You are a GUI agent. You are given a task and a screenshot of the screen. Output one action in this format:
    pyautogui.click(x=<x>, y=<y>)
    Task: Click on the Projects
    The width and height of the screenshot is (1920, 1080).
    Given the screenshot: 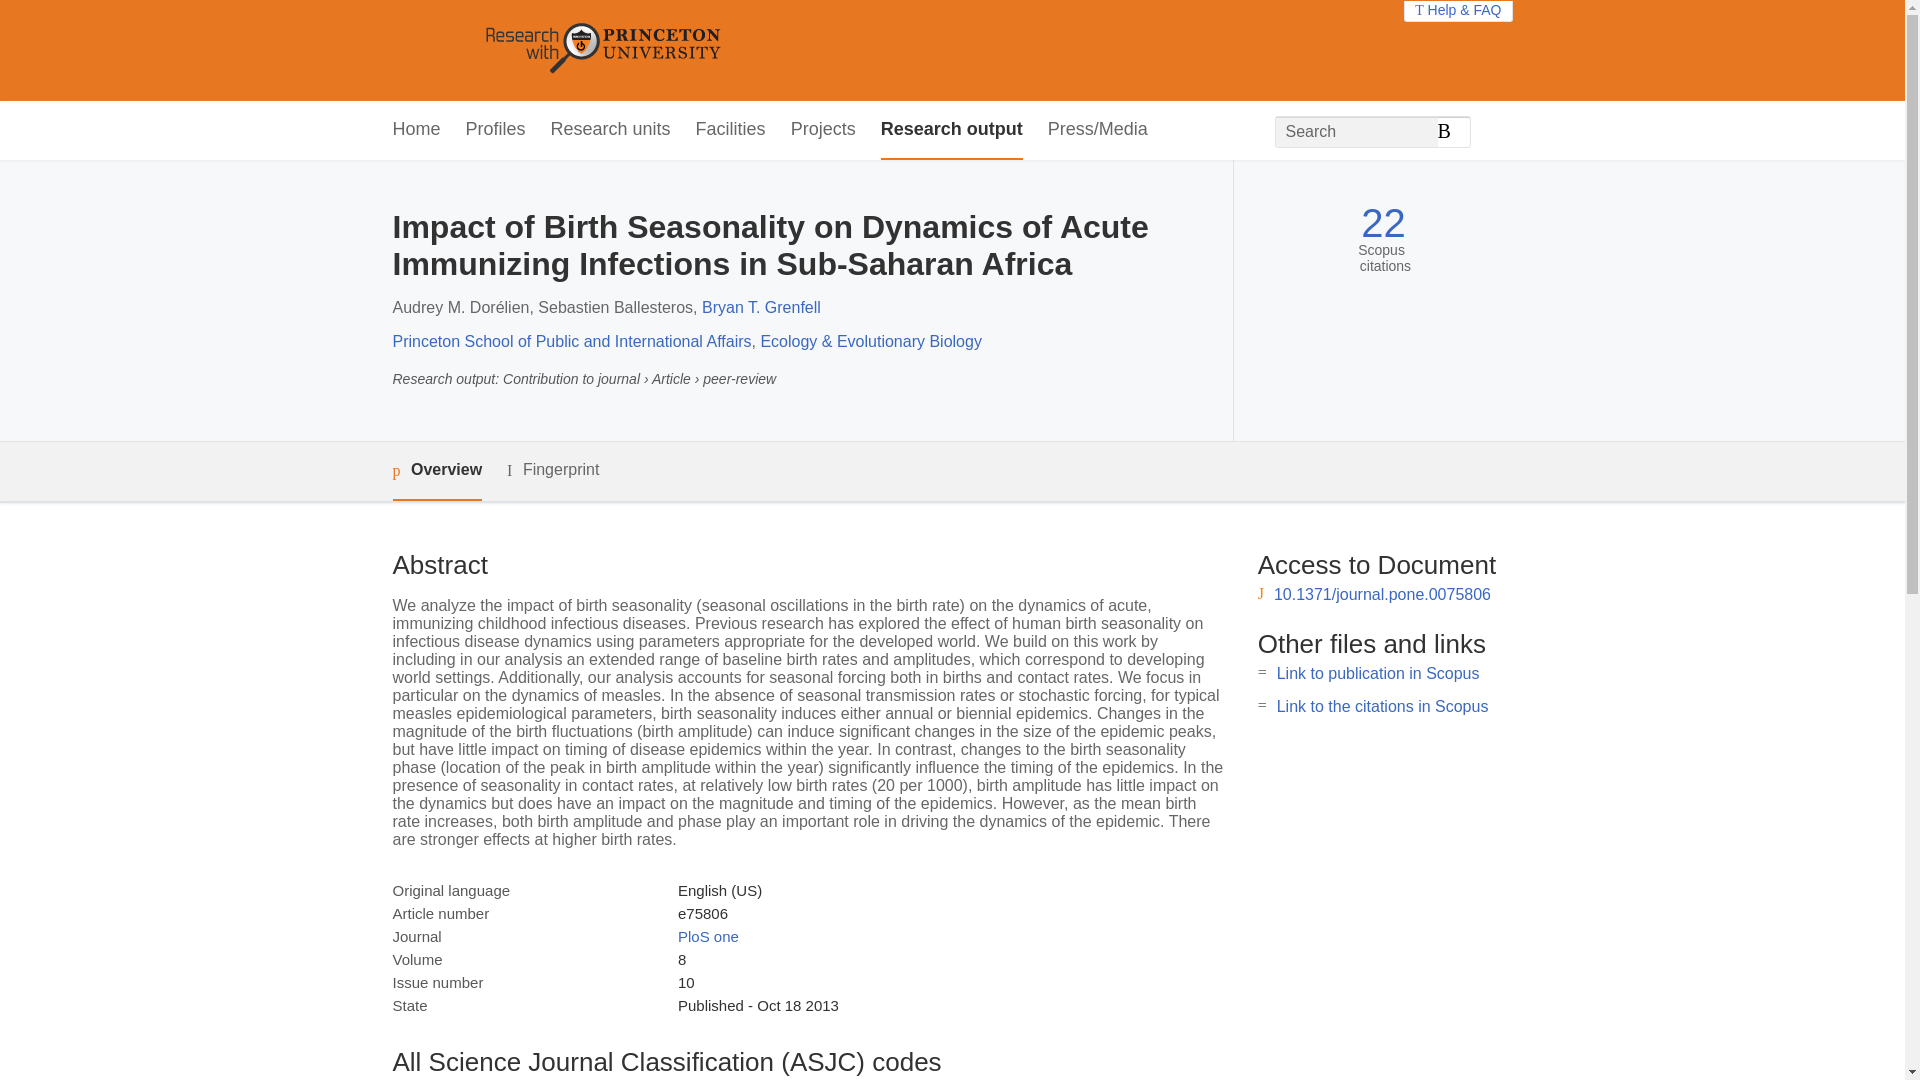 What is the action you would take?
    pyautogui.click(x=824, y=130)
    